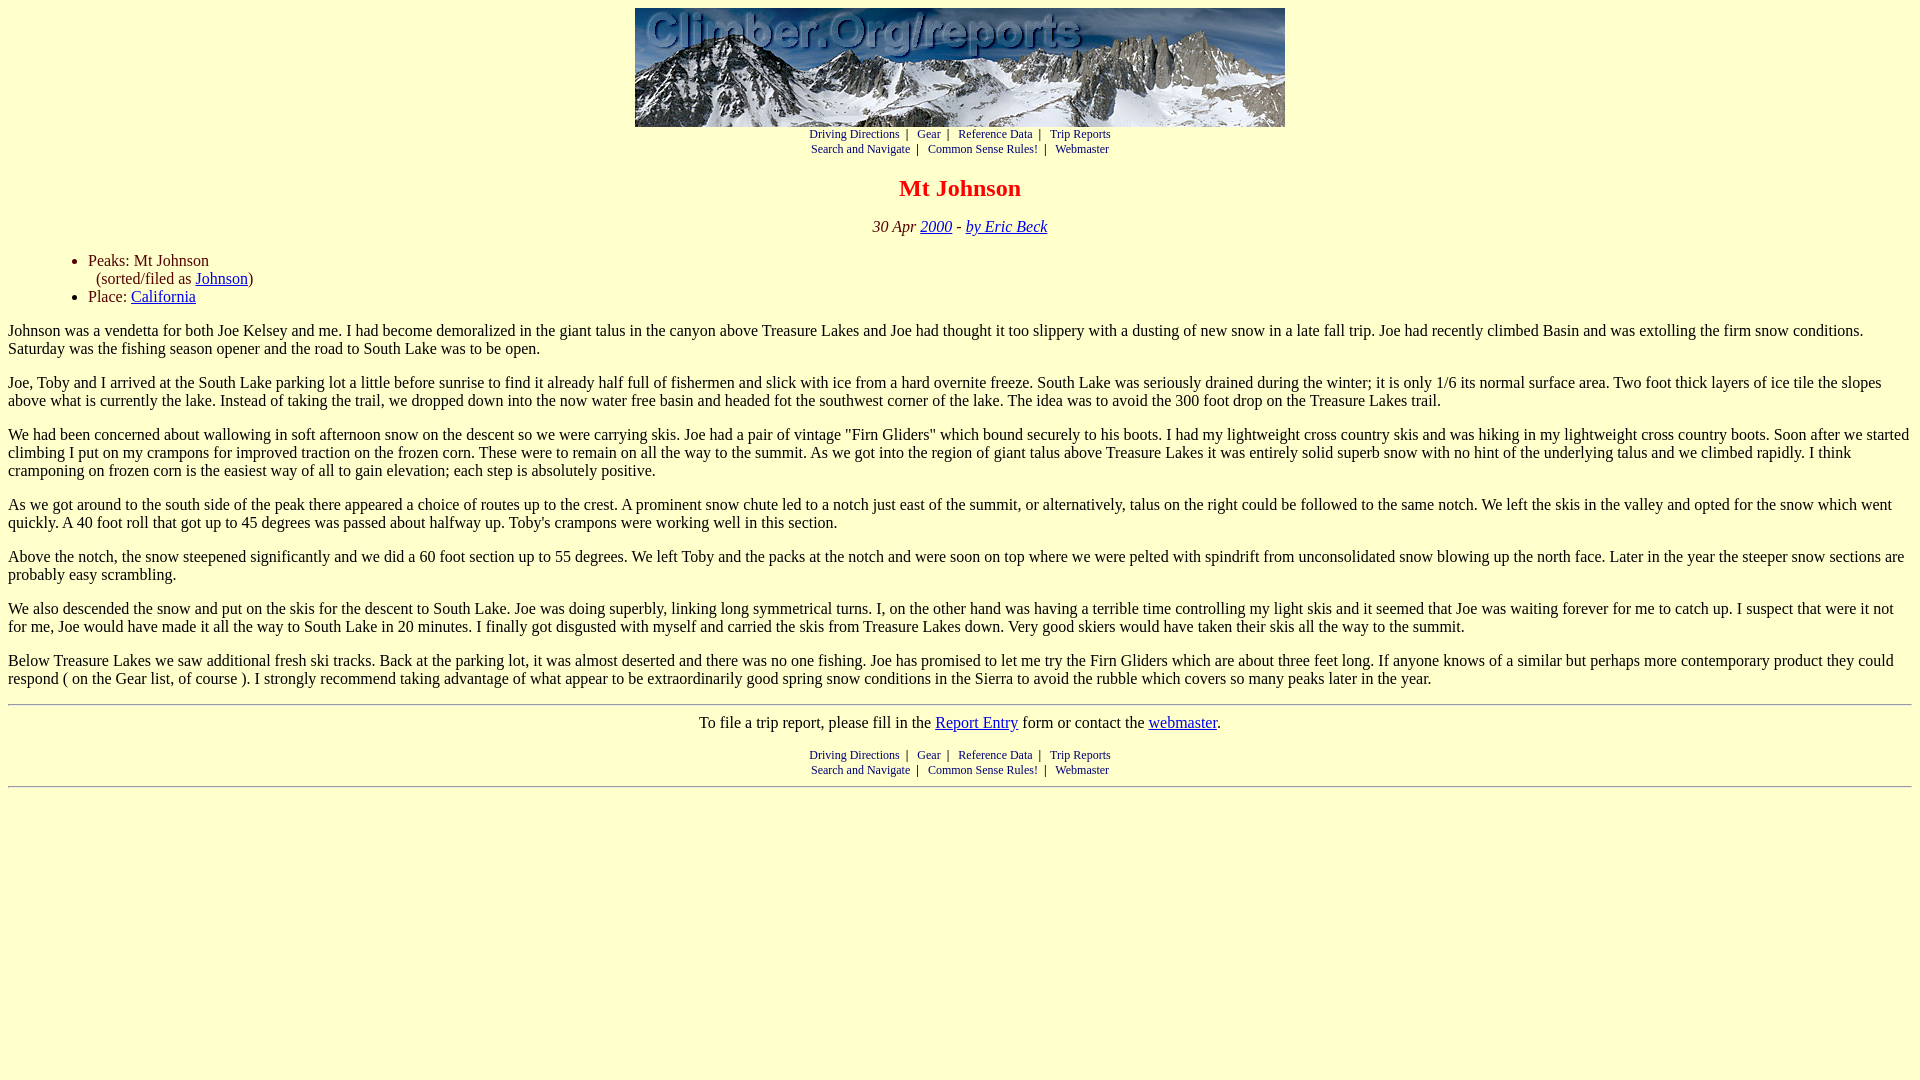 The height and width of the screenshot is (1080, 1920). What do you see at coordinates (162, 296) in the screenshot?
I see `California` at bounding box center [162, 296].